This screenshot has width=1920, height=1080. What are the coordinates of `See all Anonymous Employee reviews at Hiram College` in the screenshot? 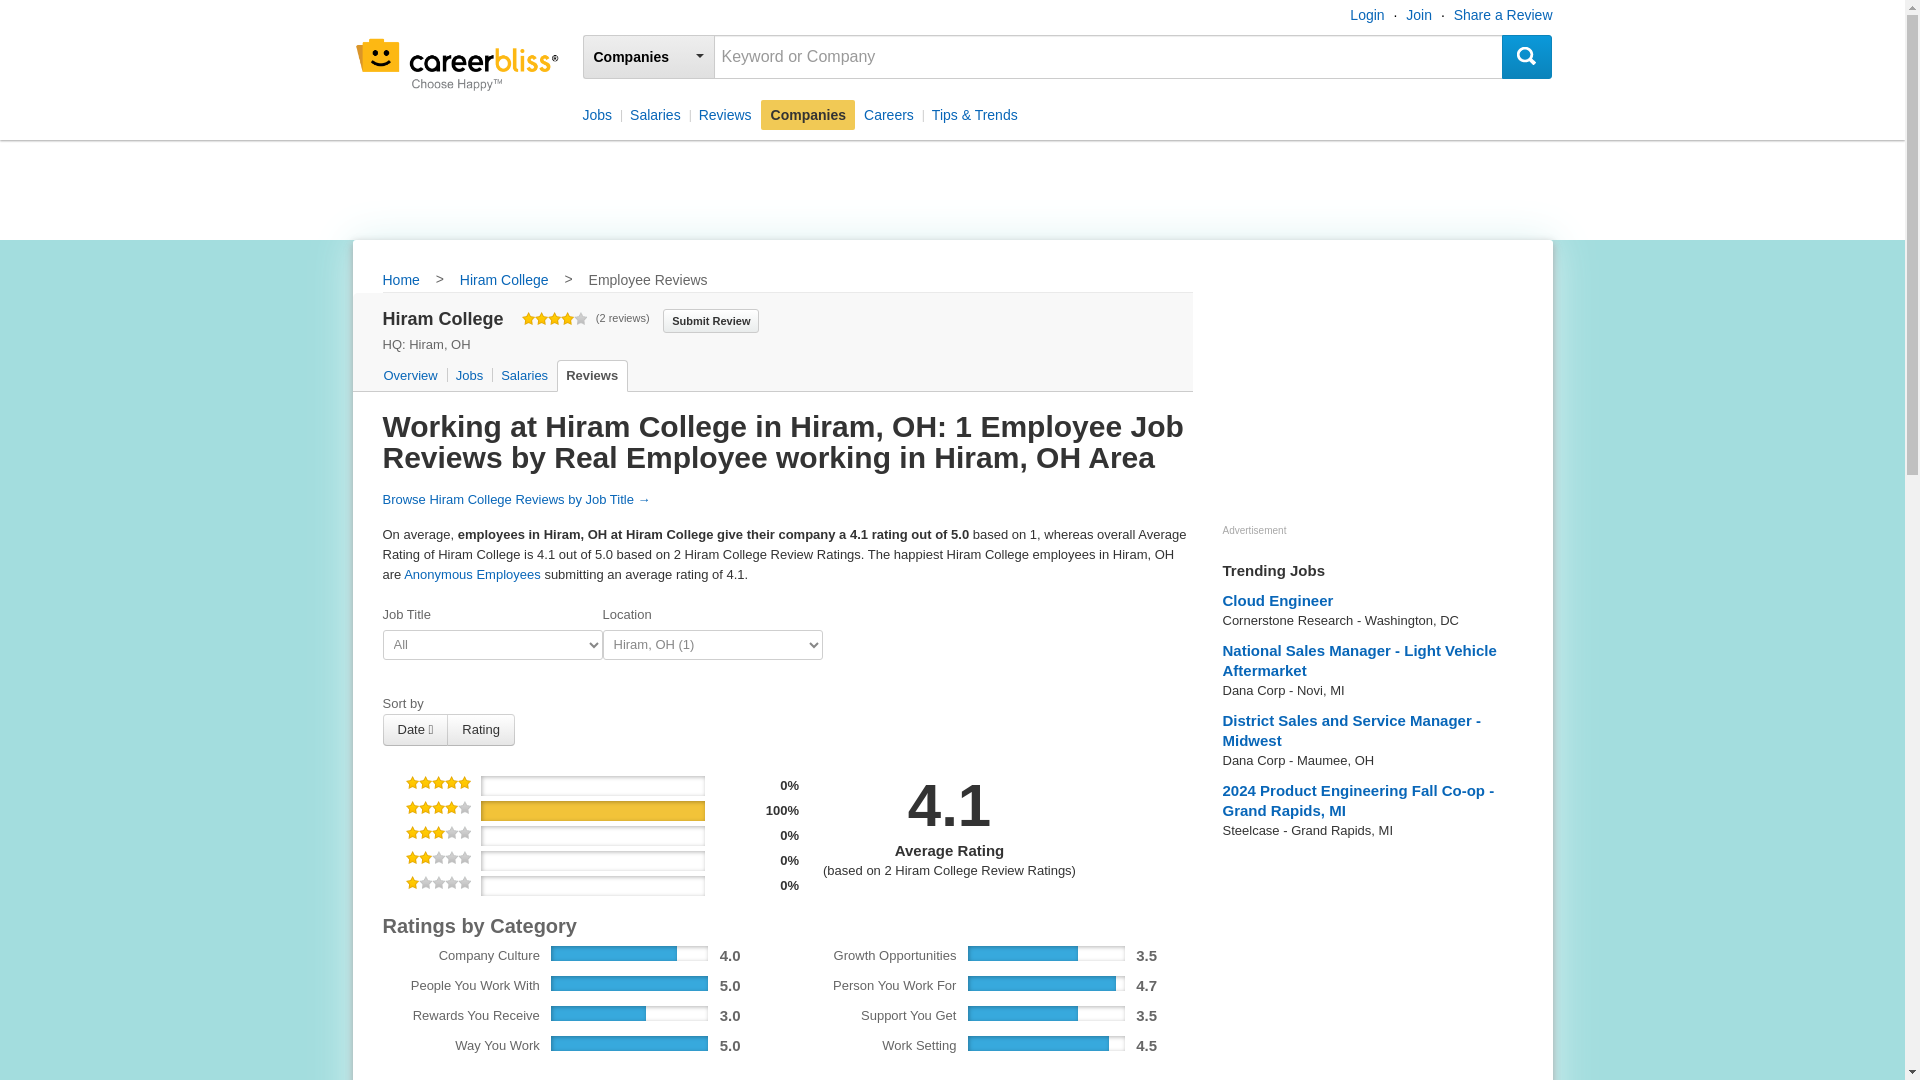 It's located at (472, 574).